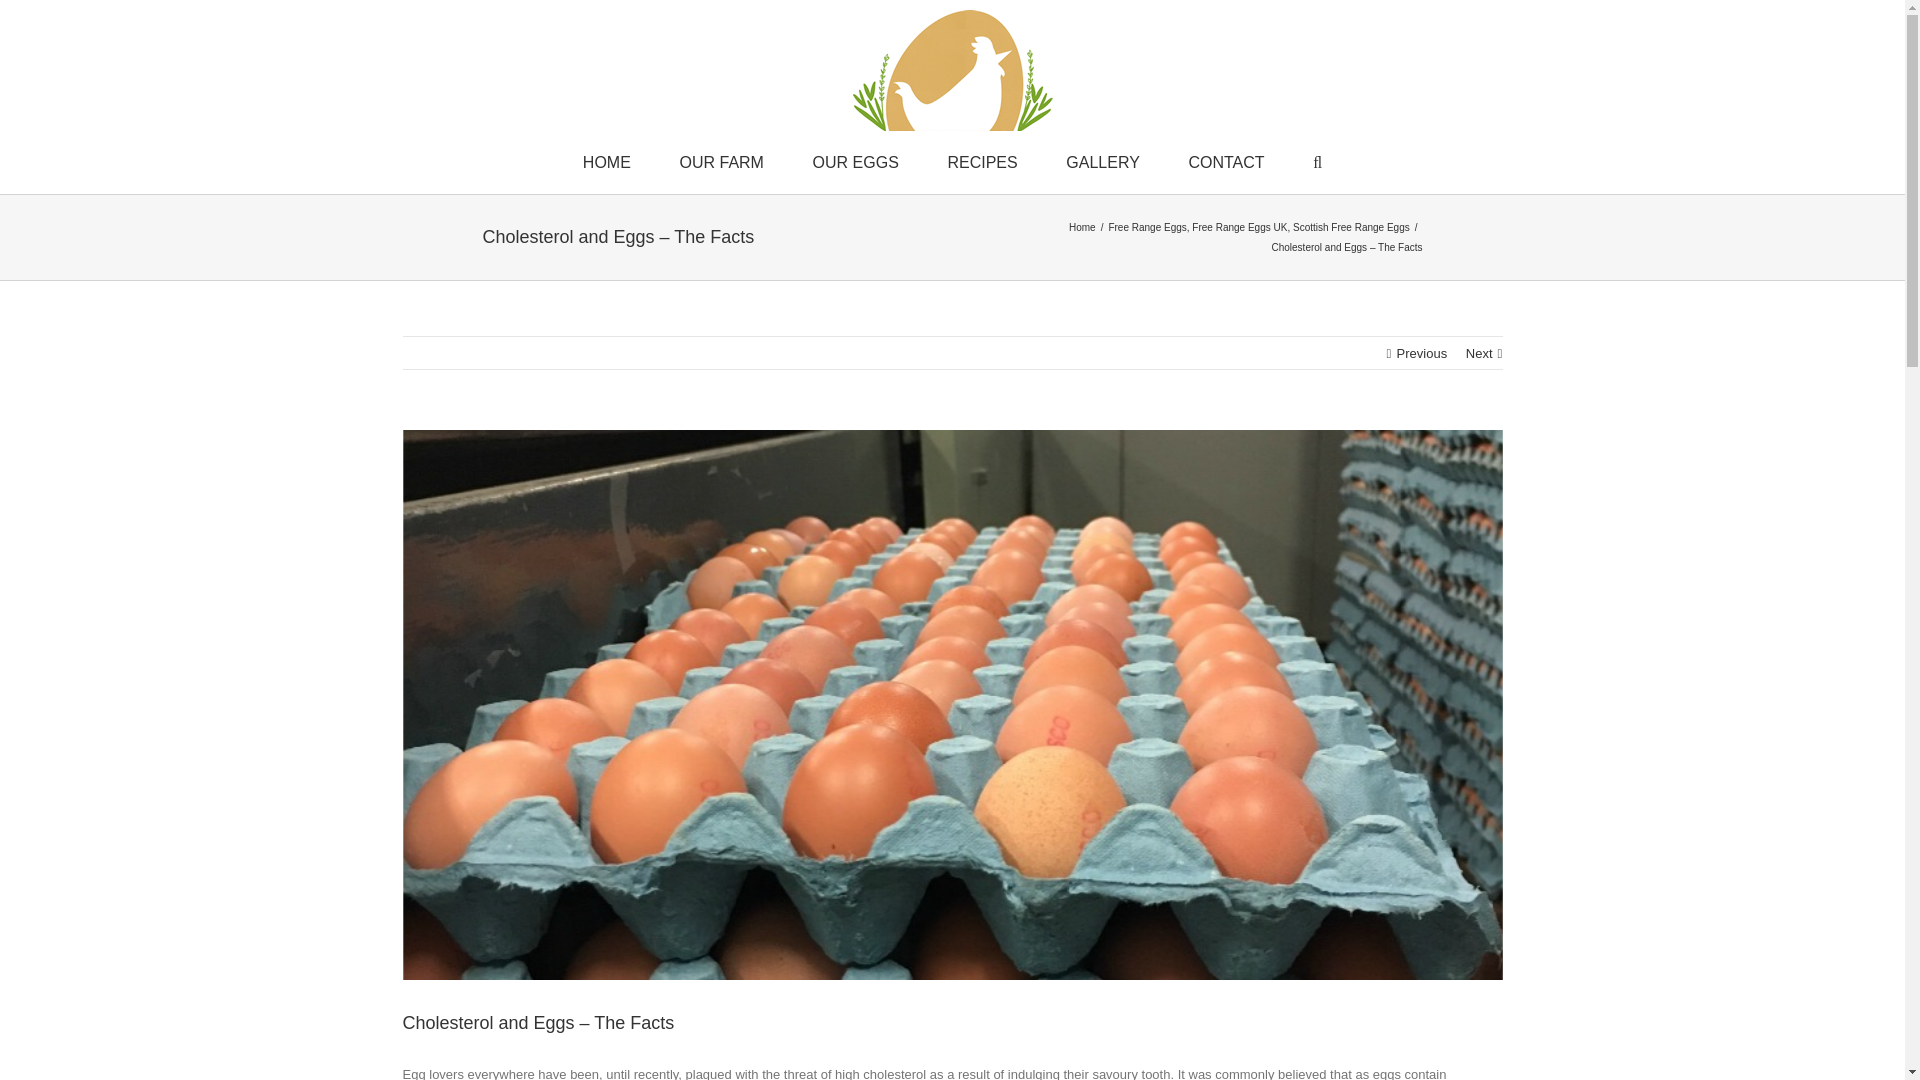 Image resolution: width=1920 pixels, height=1080 pixels. Describe the element at coordinates (1102, 162) in the screenshot. I see `GALLERY` at that location.